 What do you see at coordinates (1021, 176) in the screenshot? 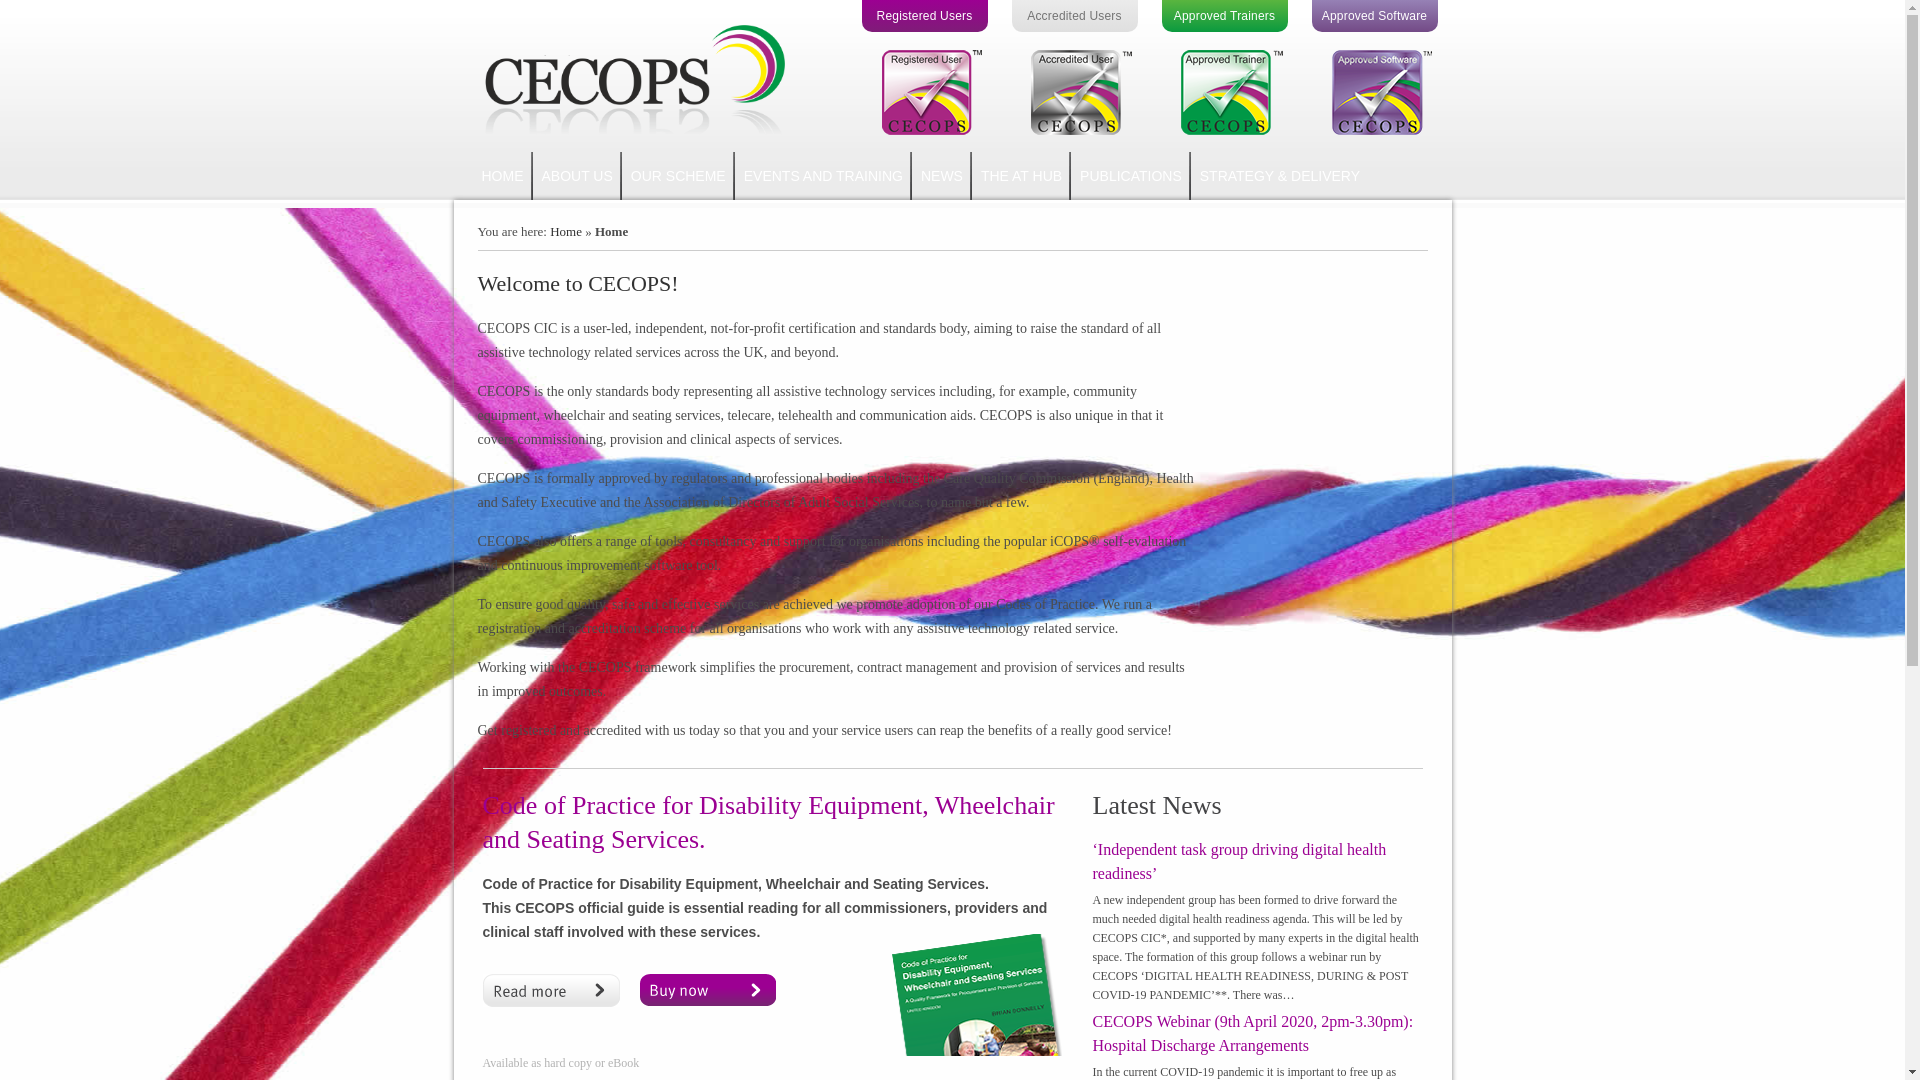
I see `THE AT HUB` at bounding box center [1021, 176].